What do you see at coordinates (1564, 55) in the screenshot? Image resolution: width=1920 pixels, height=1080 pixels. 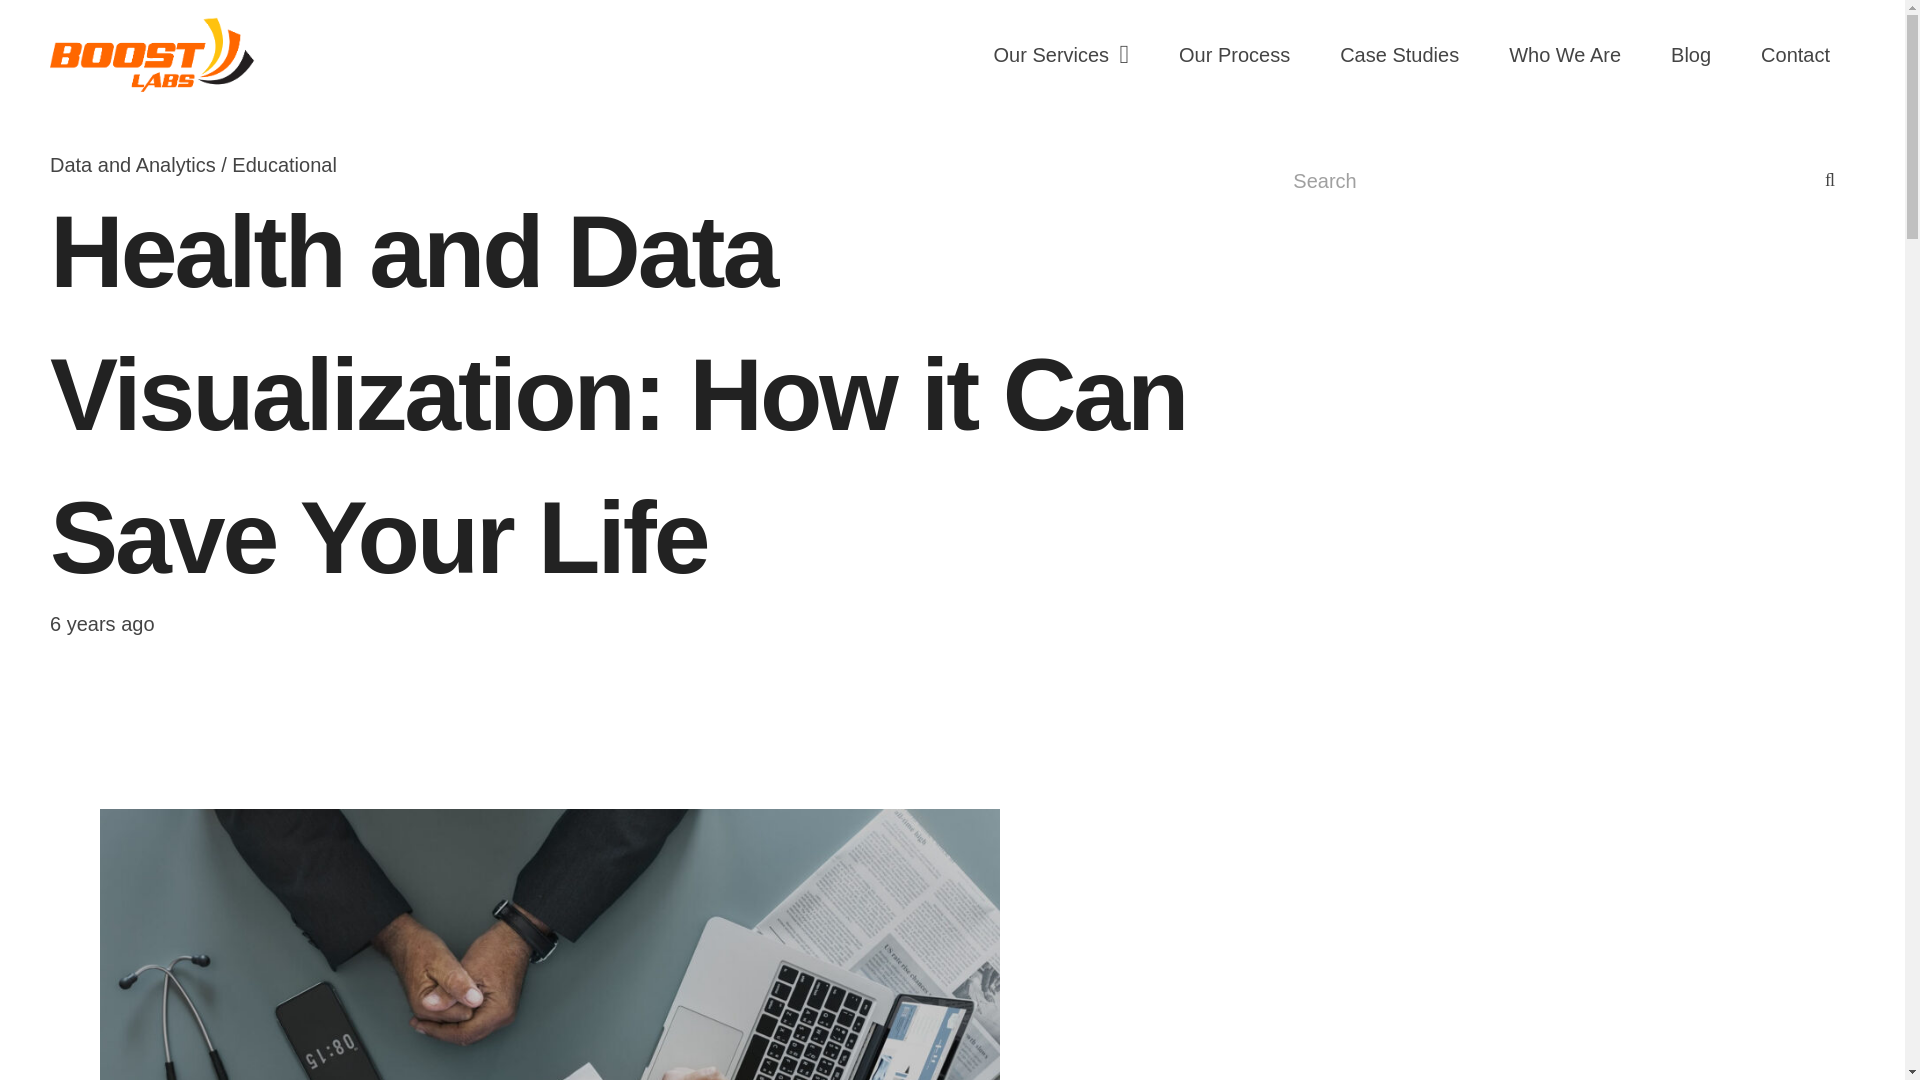 I see `Who We Are` at bounding box center [1564, 55].